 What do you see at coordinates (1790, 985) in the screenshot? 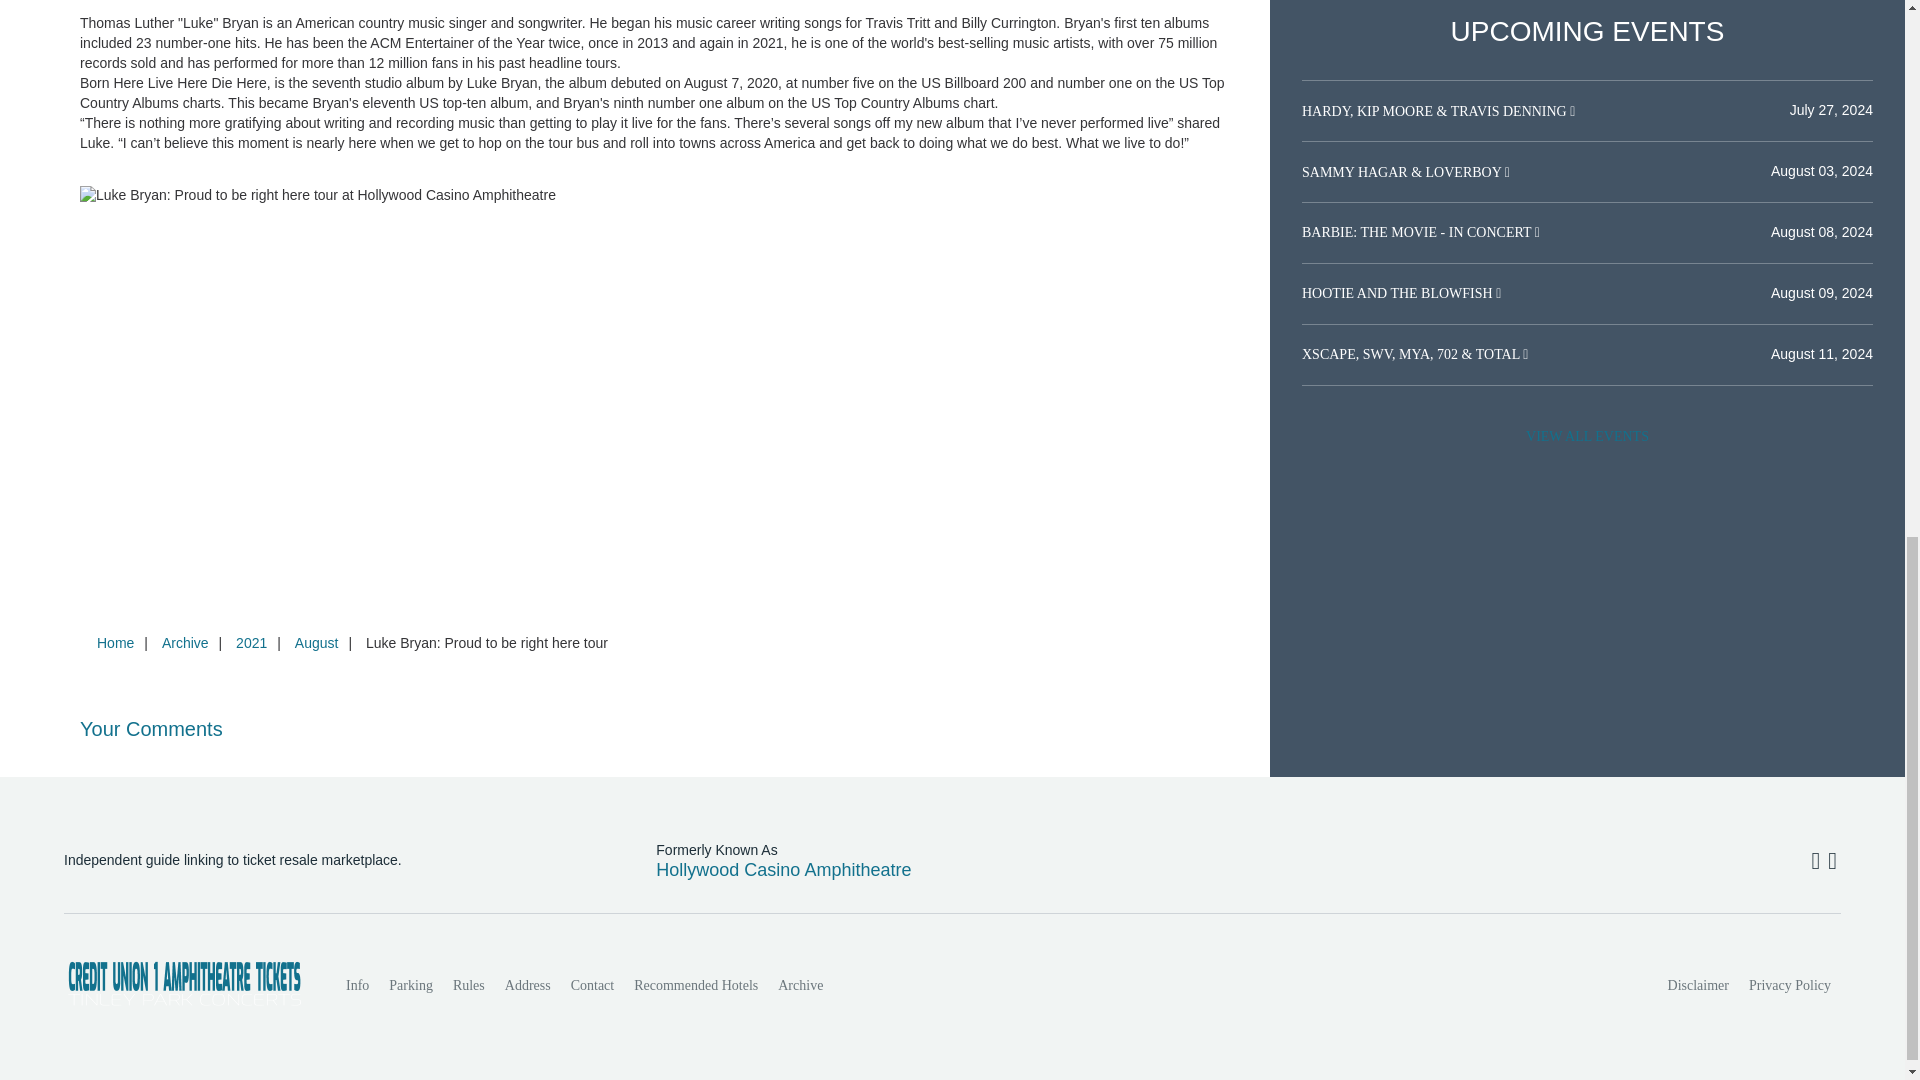
I see `Privacy Policy` at bounding box center [1790, 985].